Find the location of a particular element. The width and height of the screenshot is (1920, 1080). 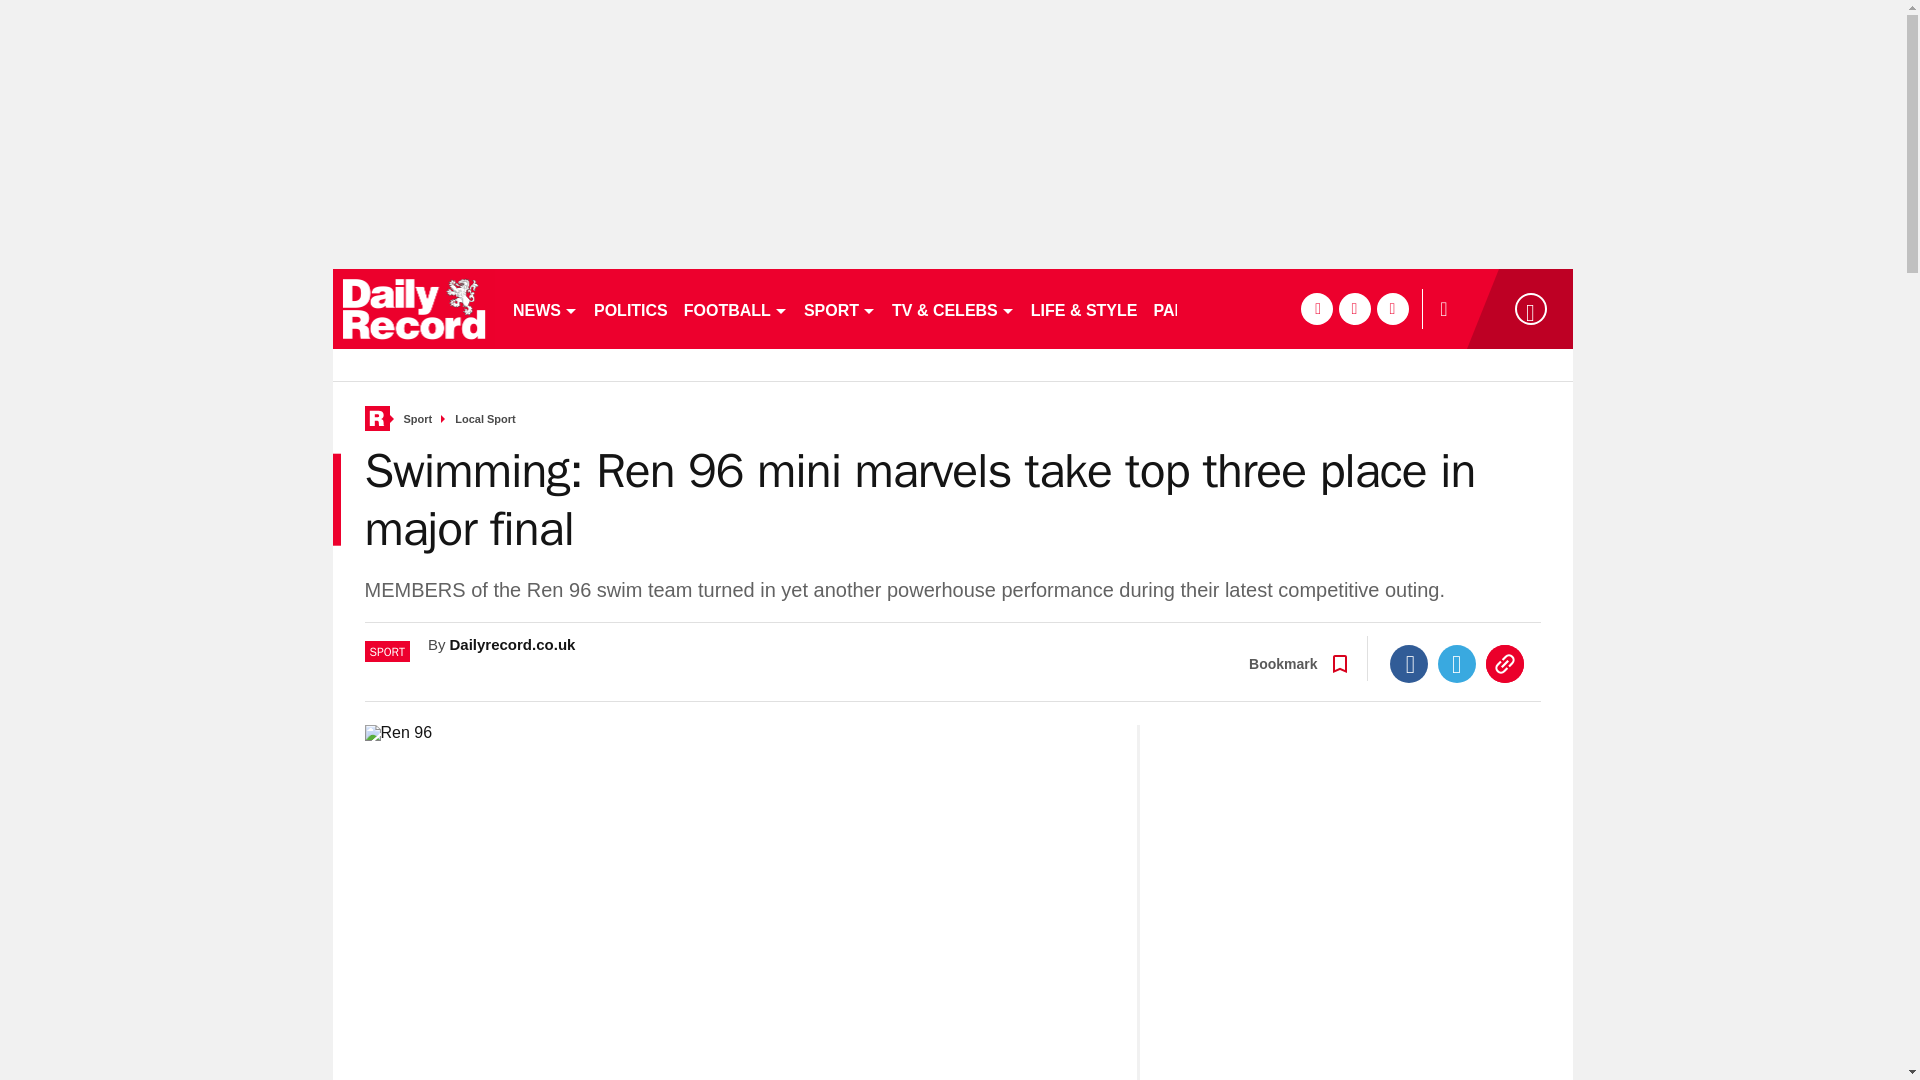

facebook is located at coordinates (1316, 308).